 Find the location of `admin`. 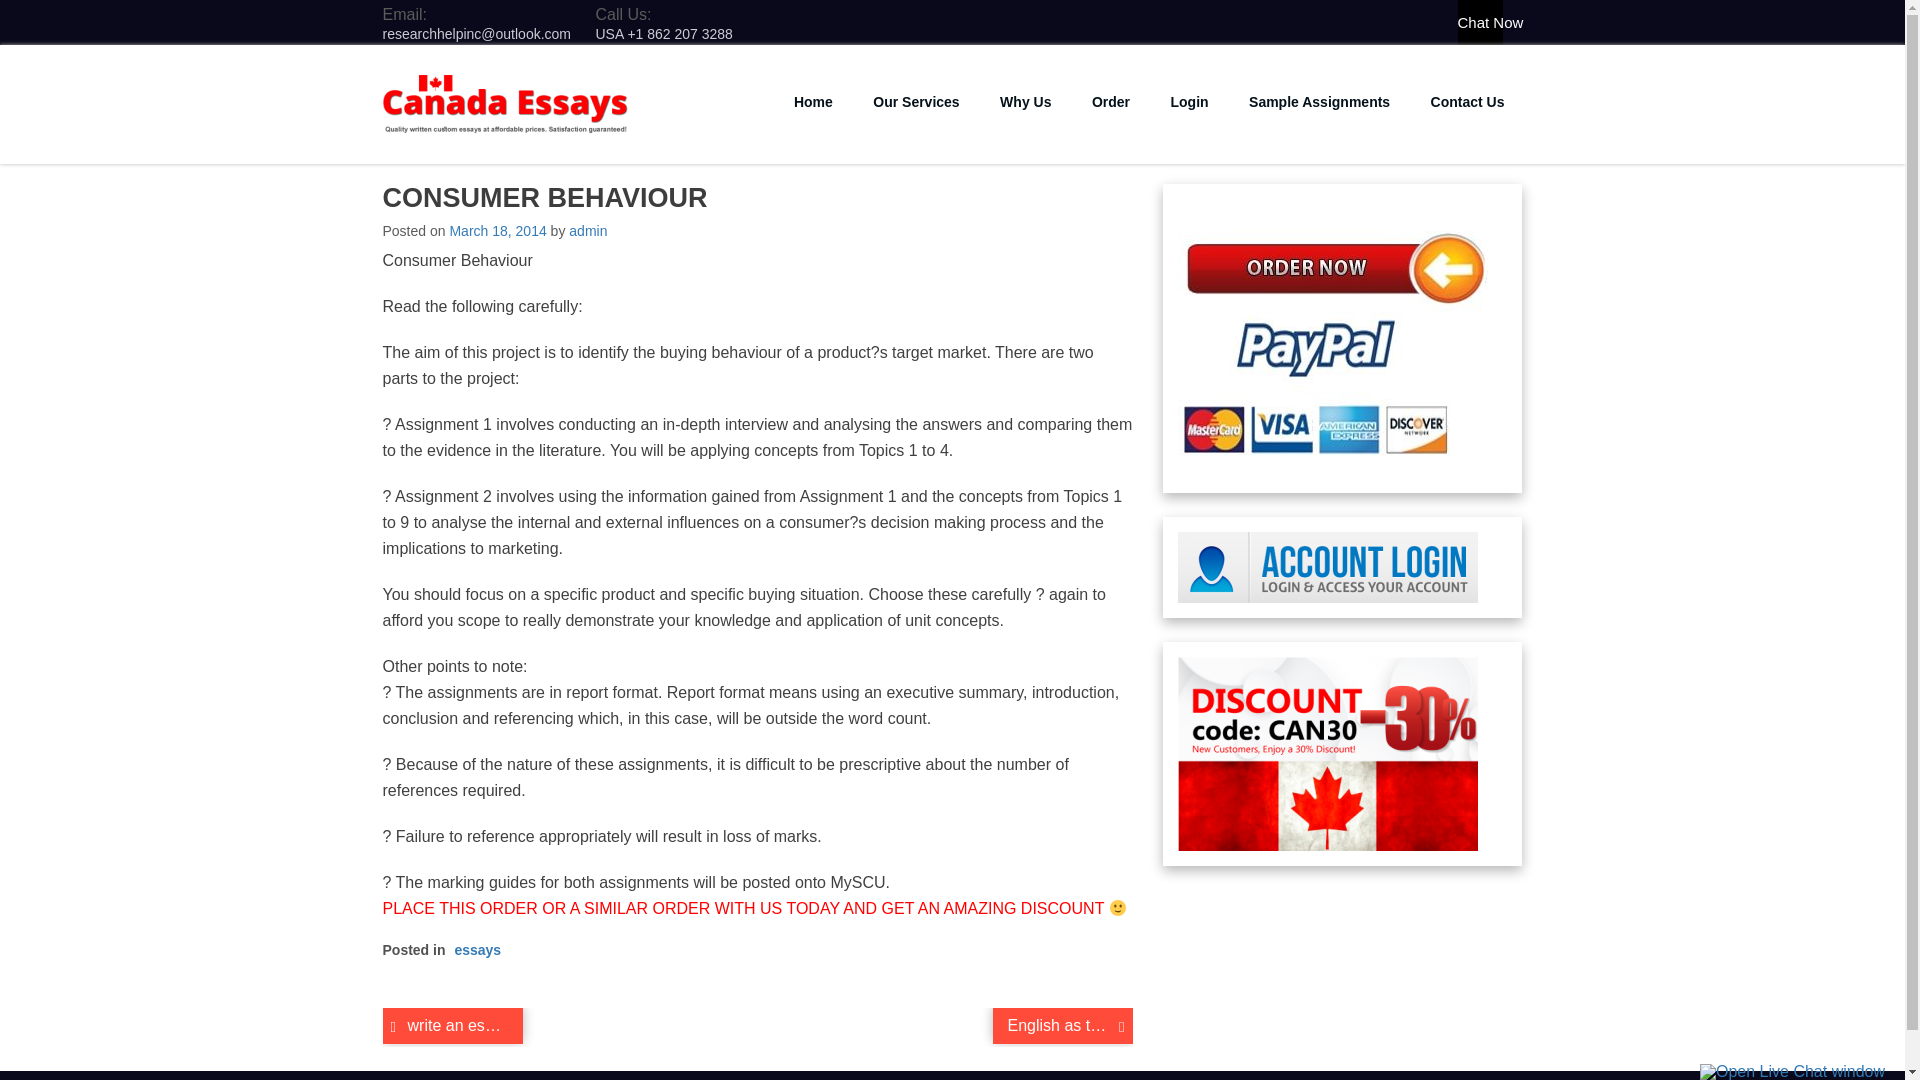

admin is located at coordinates (587, 230).